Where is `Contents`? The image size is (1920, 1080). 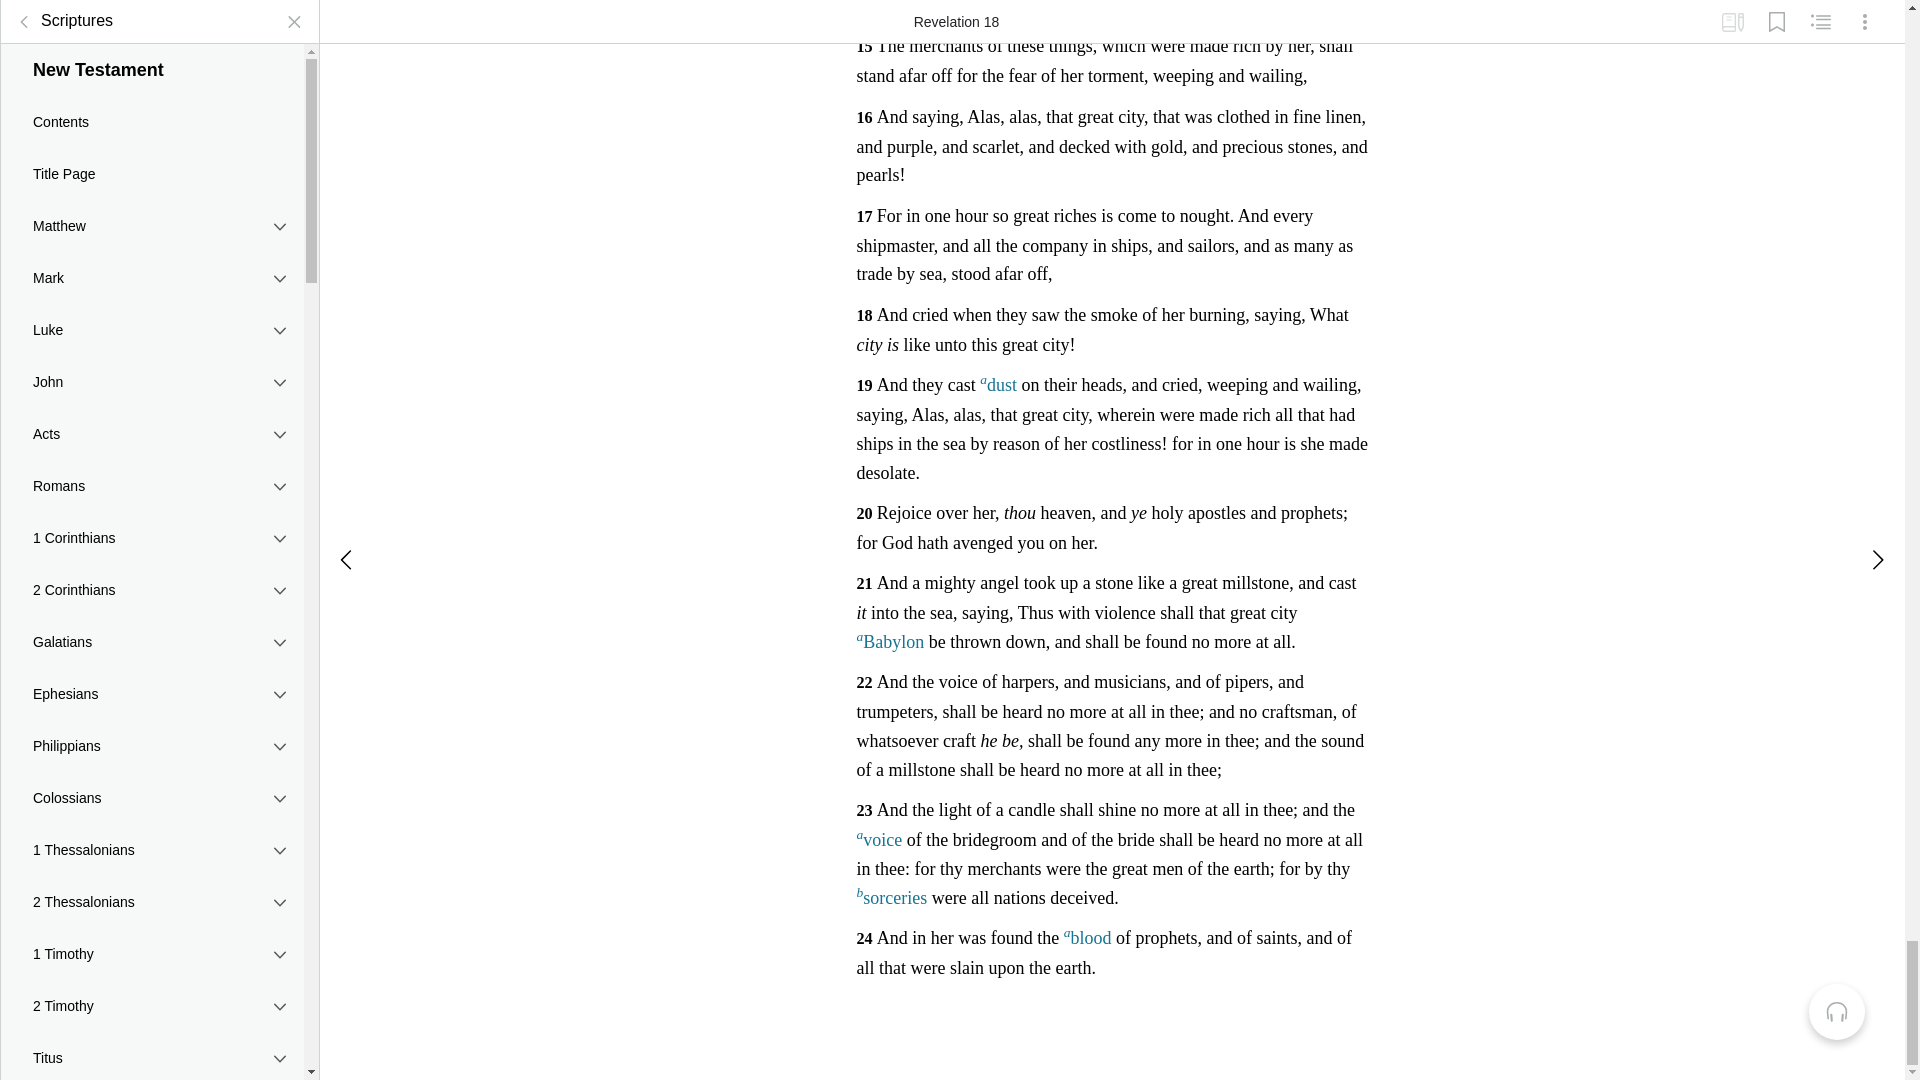
Contents is located at coordinates (152, 38).